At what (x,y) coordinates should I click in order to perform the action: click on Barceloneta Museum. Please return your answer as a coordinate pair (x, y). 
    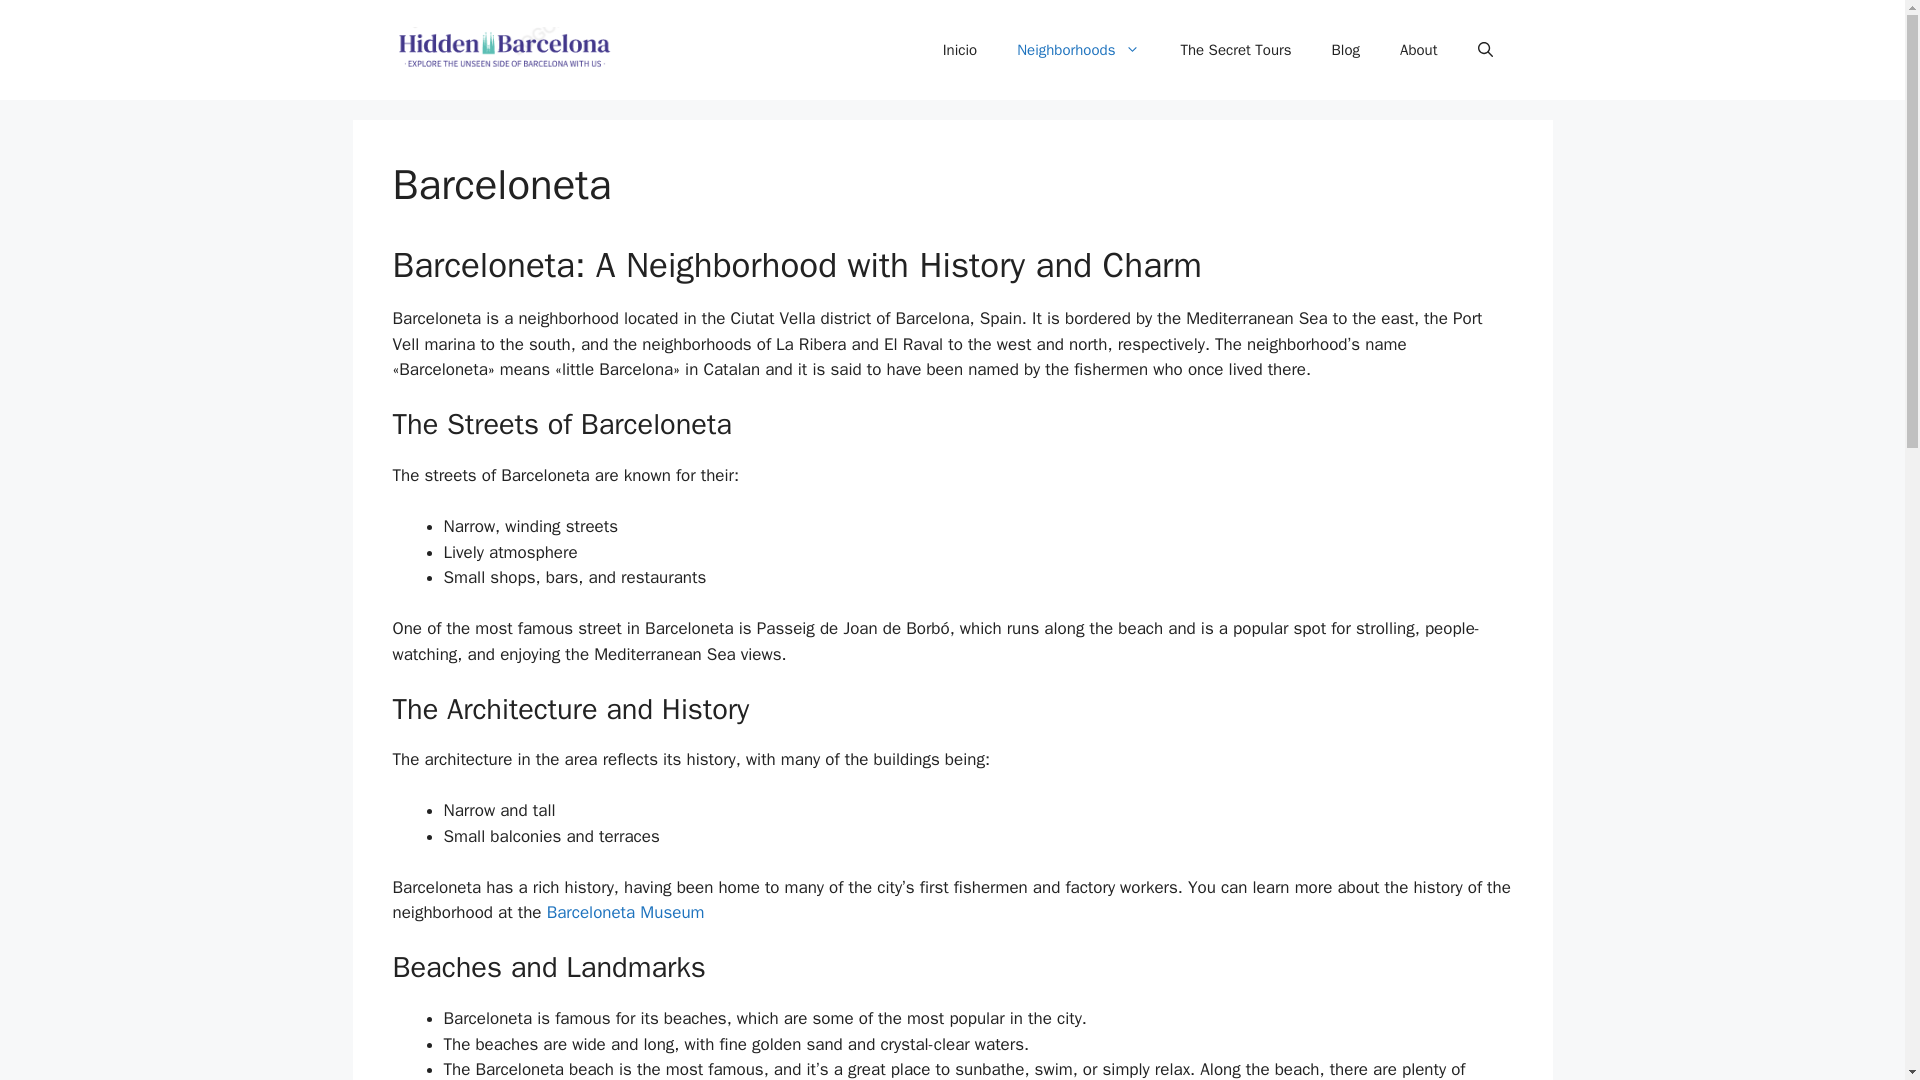
    Looking at the image, I should click on (626, 912).